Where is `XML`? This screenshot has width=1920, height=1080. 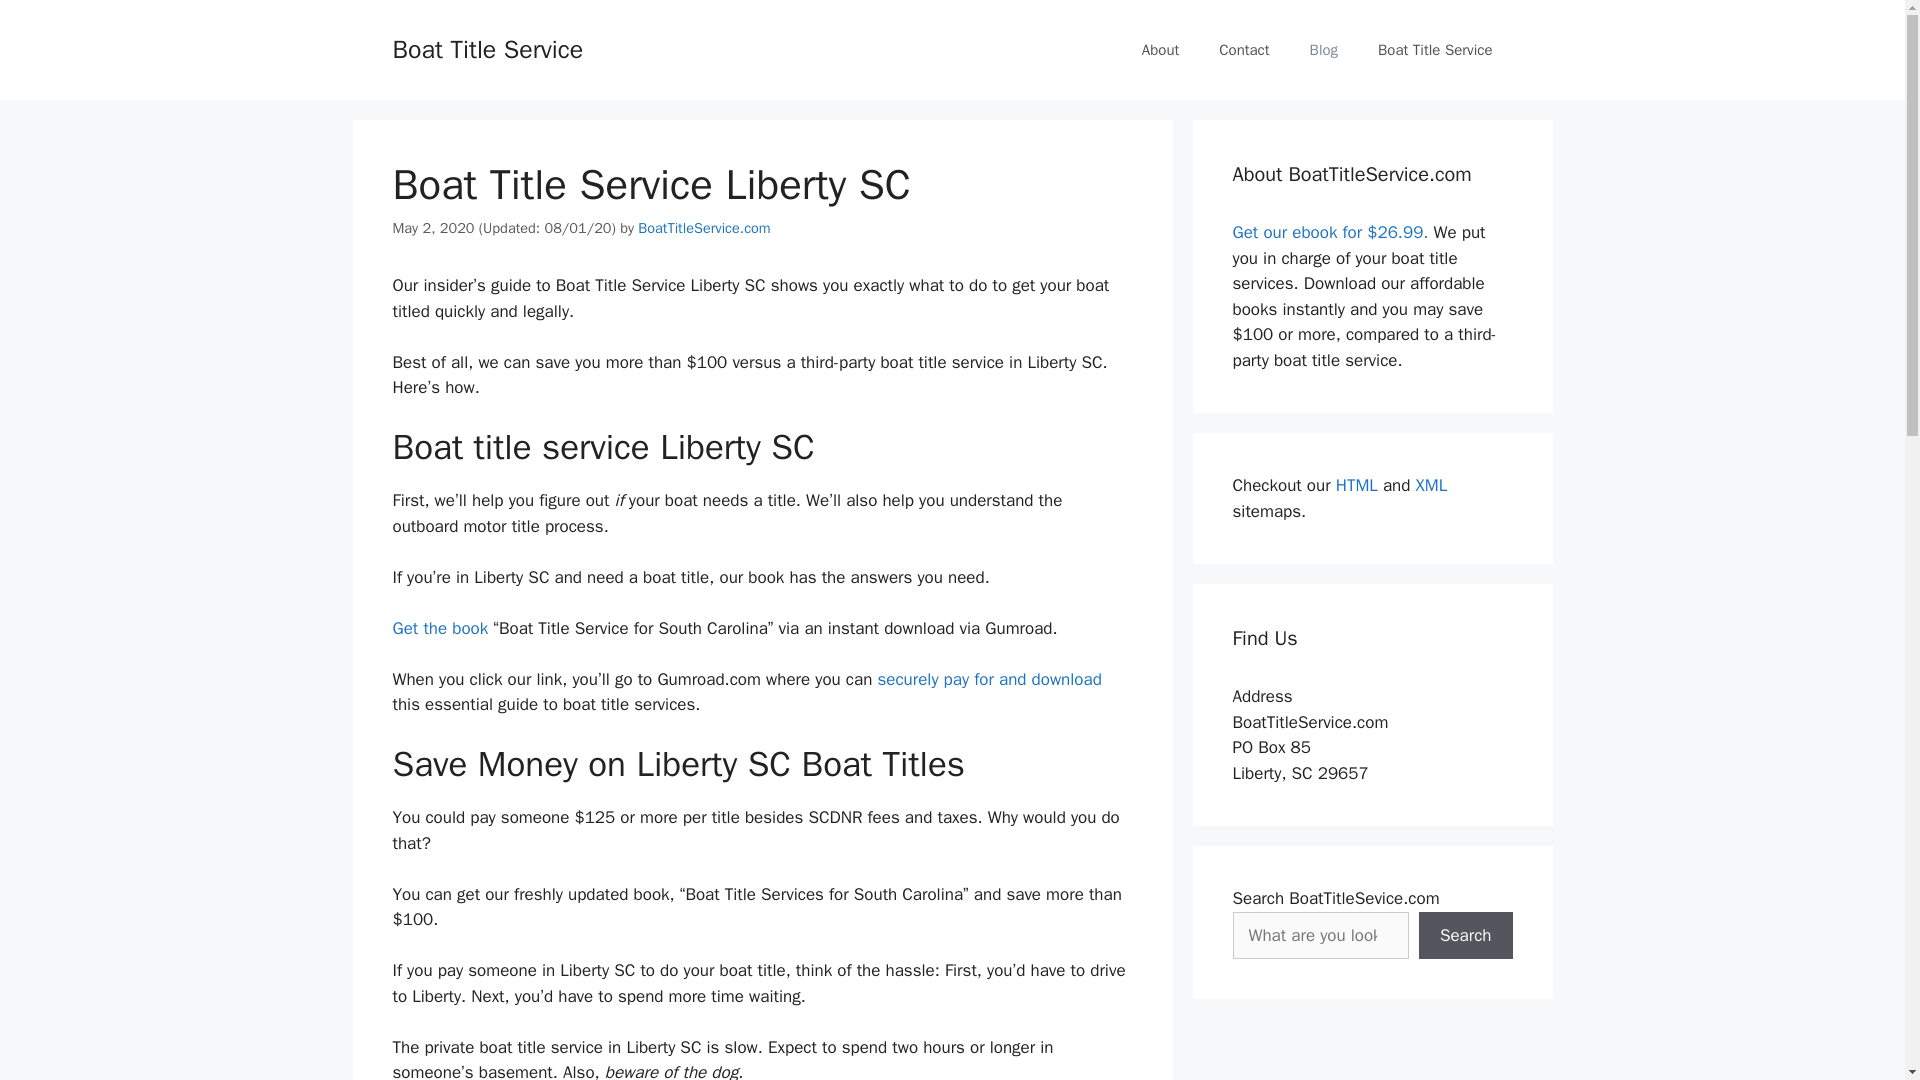 XML is located at coordinates (1432, 485).